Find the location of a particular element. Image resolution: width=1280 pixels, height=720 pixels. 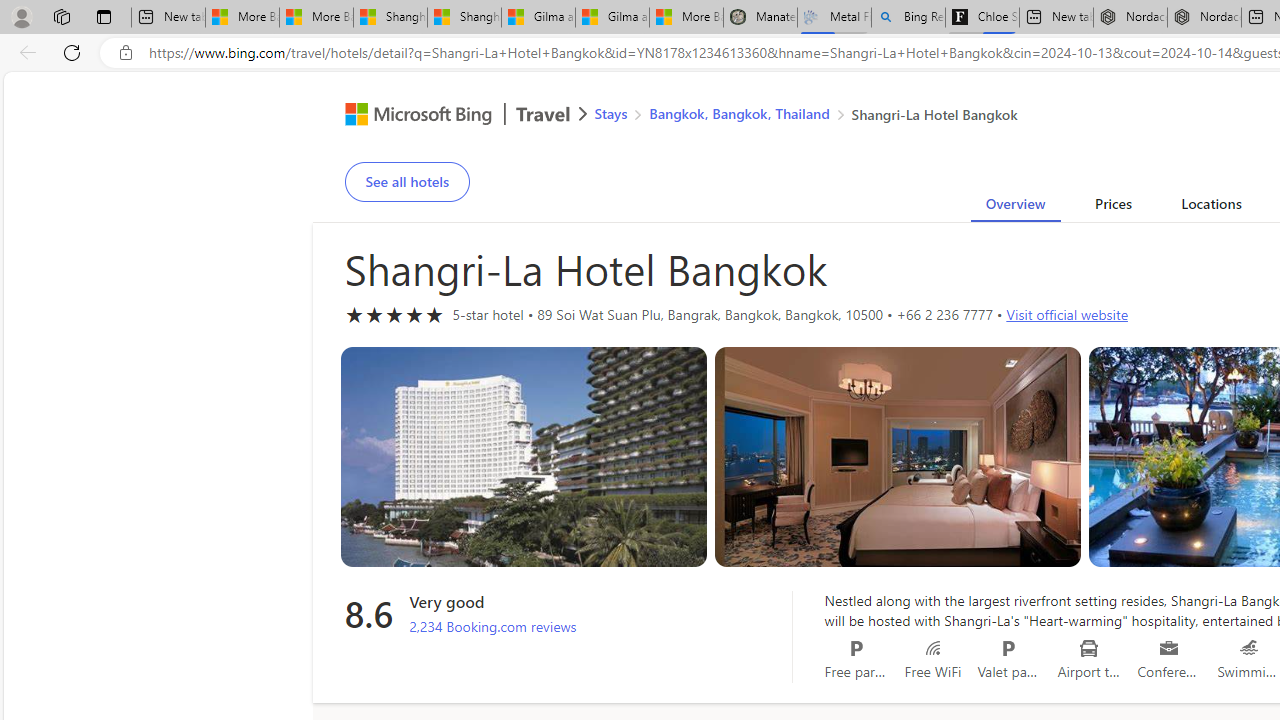

Valet parking is located at coordinates (1008, 648).